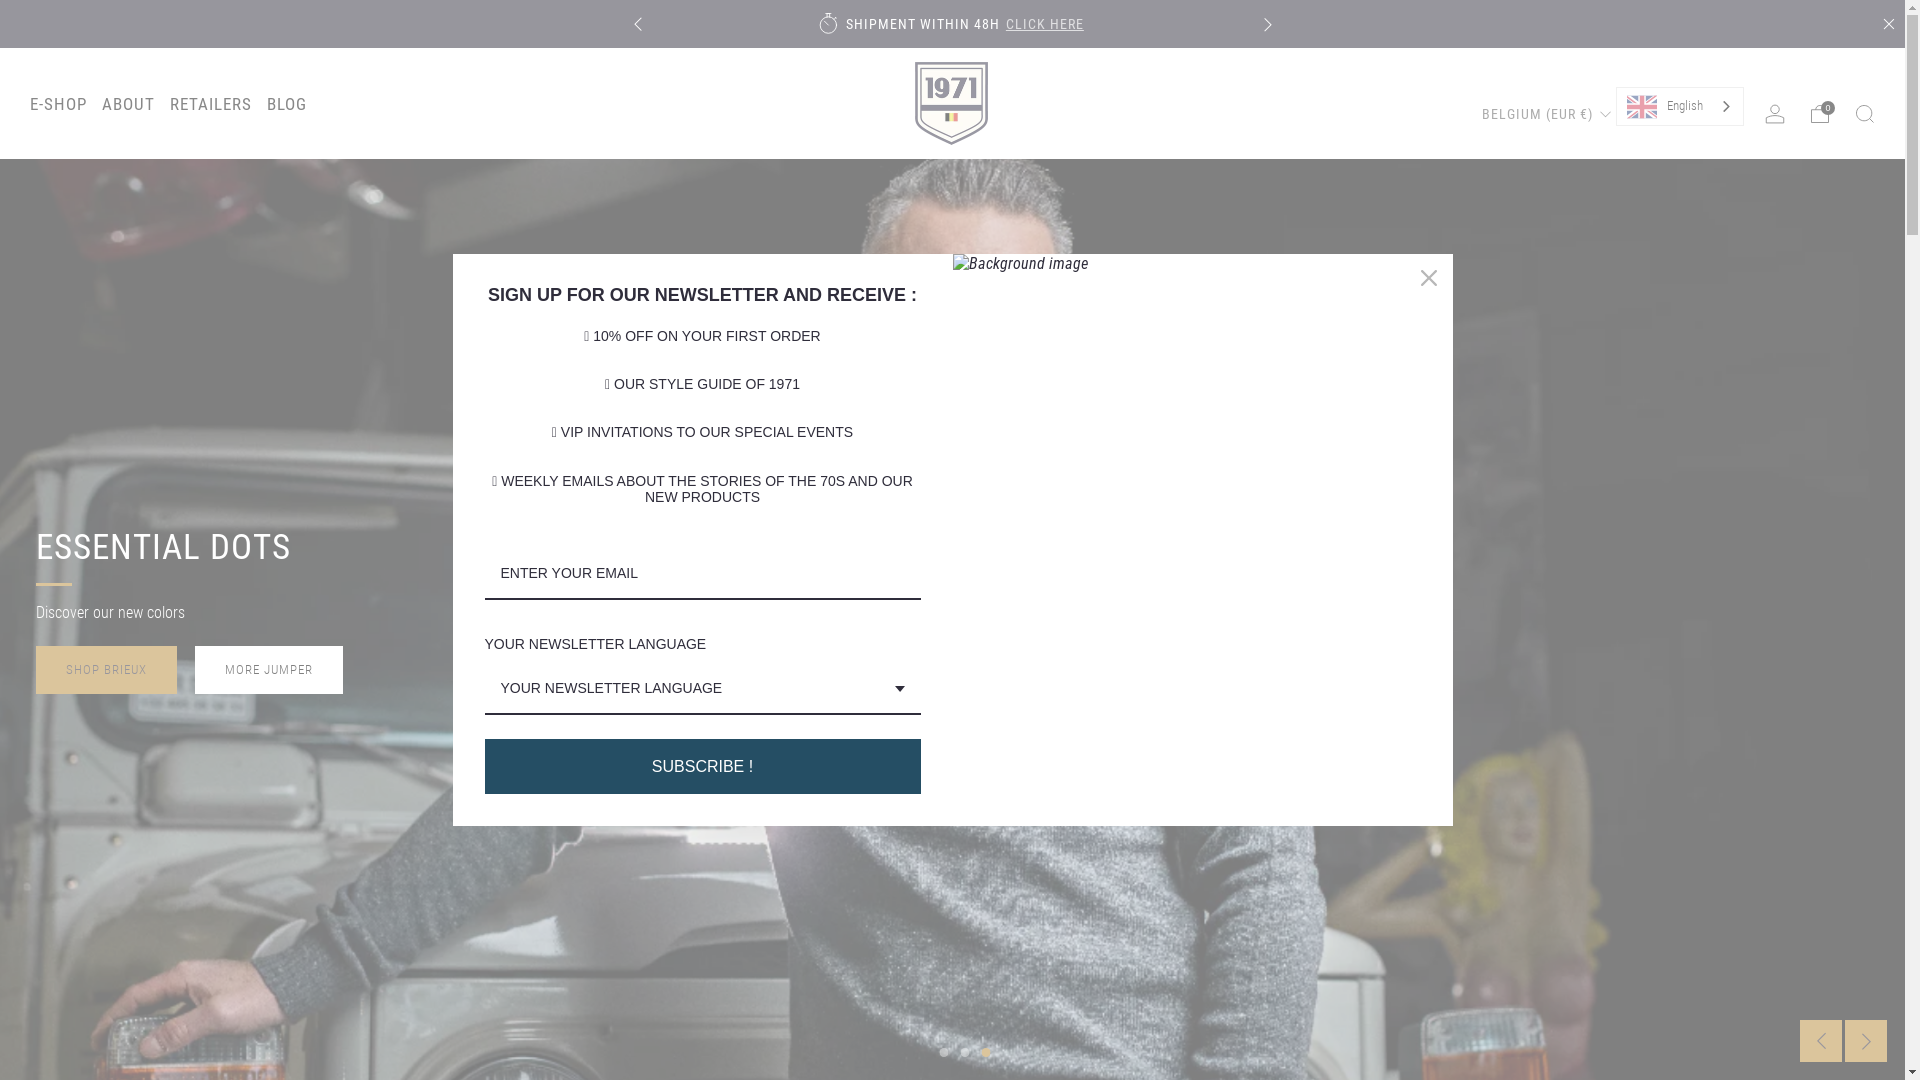 The image size is (1920, 1080). What do you see at coordinates (128, 104) in the screenshot?
I see `ABOUT` at bounding box center [128, 104].